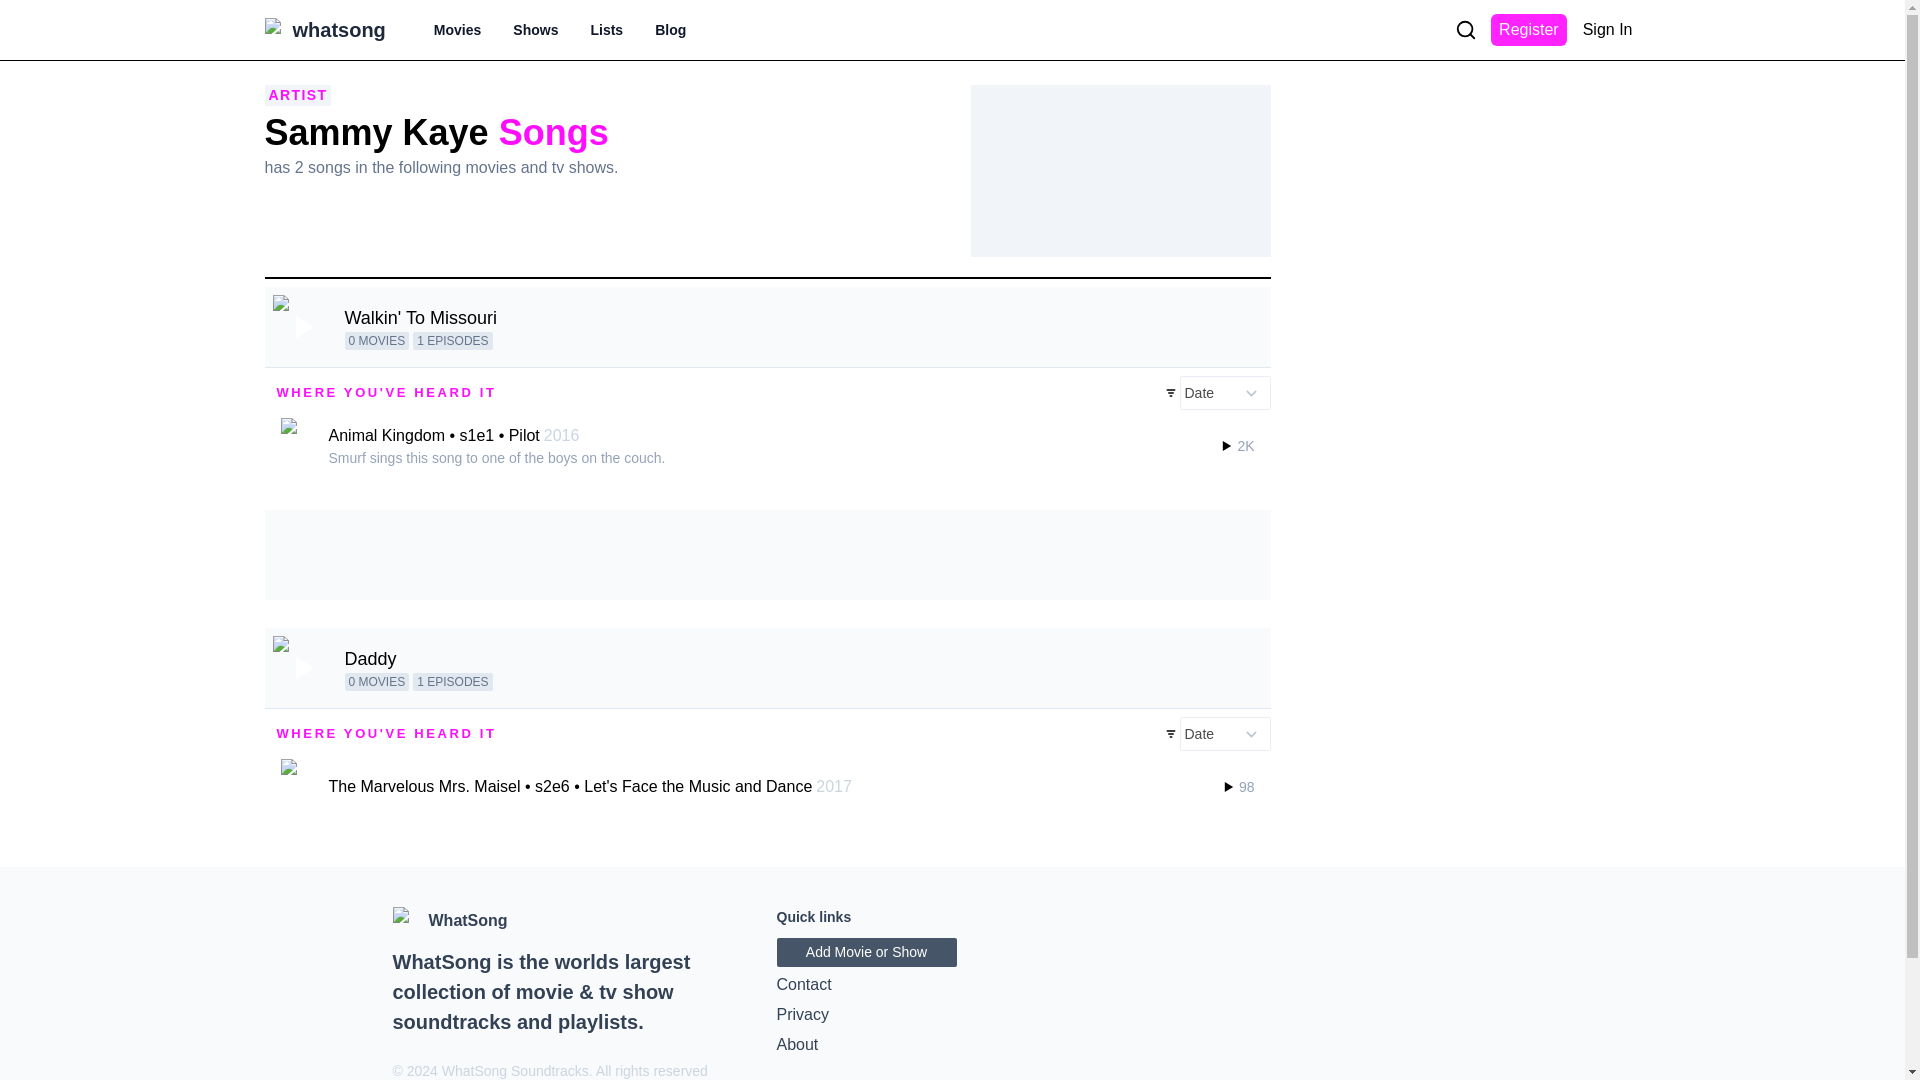 This screenshot has height=1080, width=1920. What do you see at coordinates (1608, 30) in the screenshot?
I see `Sign In` at bounding box center [1608, 30].